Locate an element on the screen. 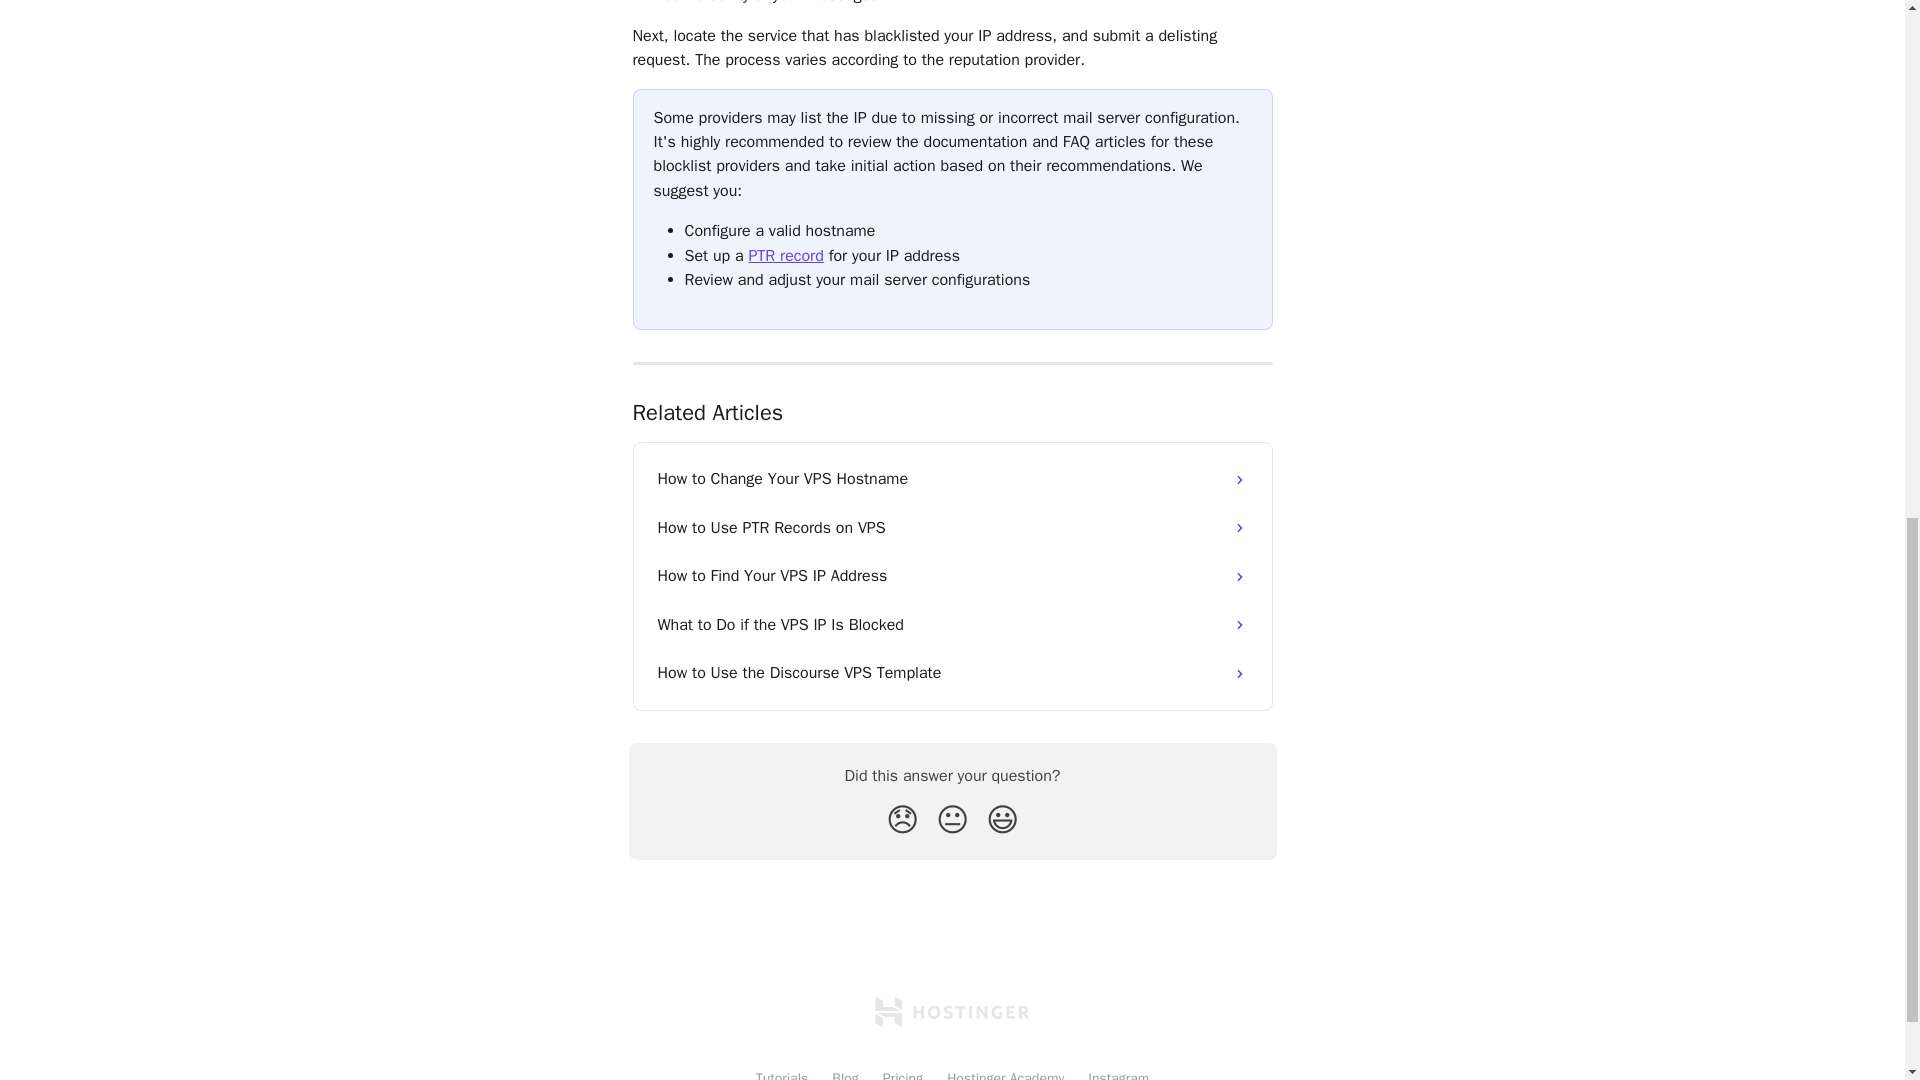  Blog is located at coordinates (844, 1075).